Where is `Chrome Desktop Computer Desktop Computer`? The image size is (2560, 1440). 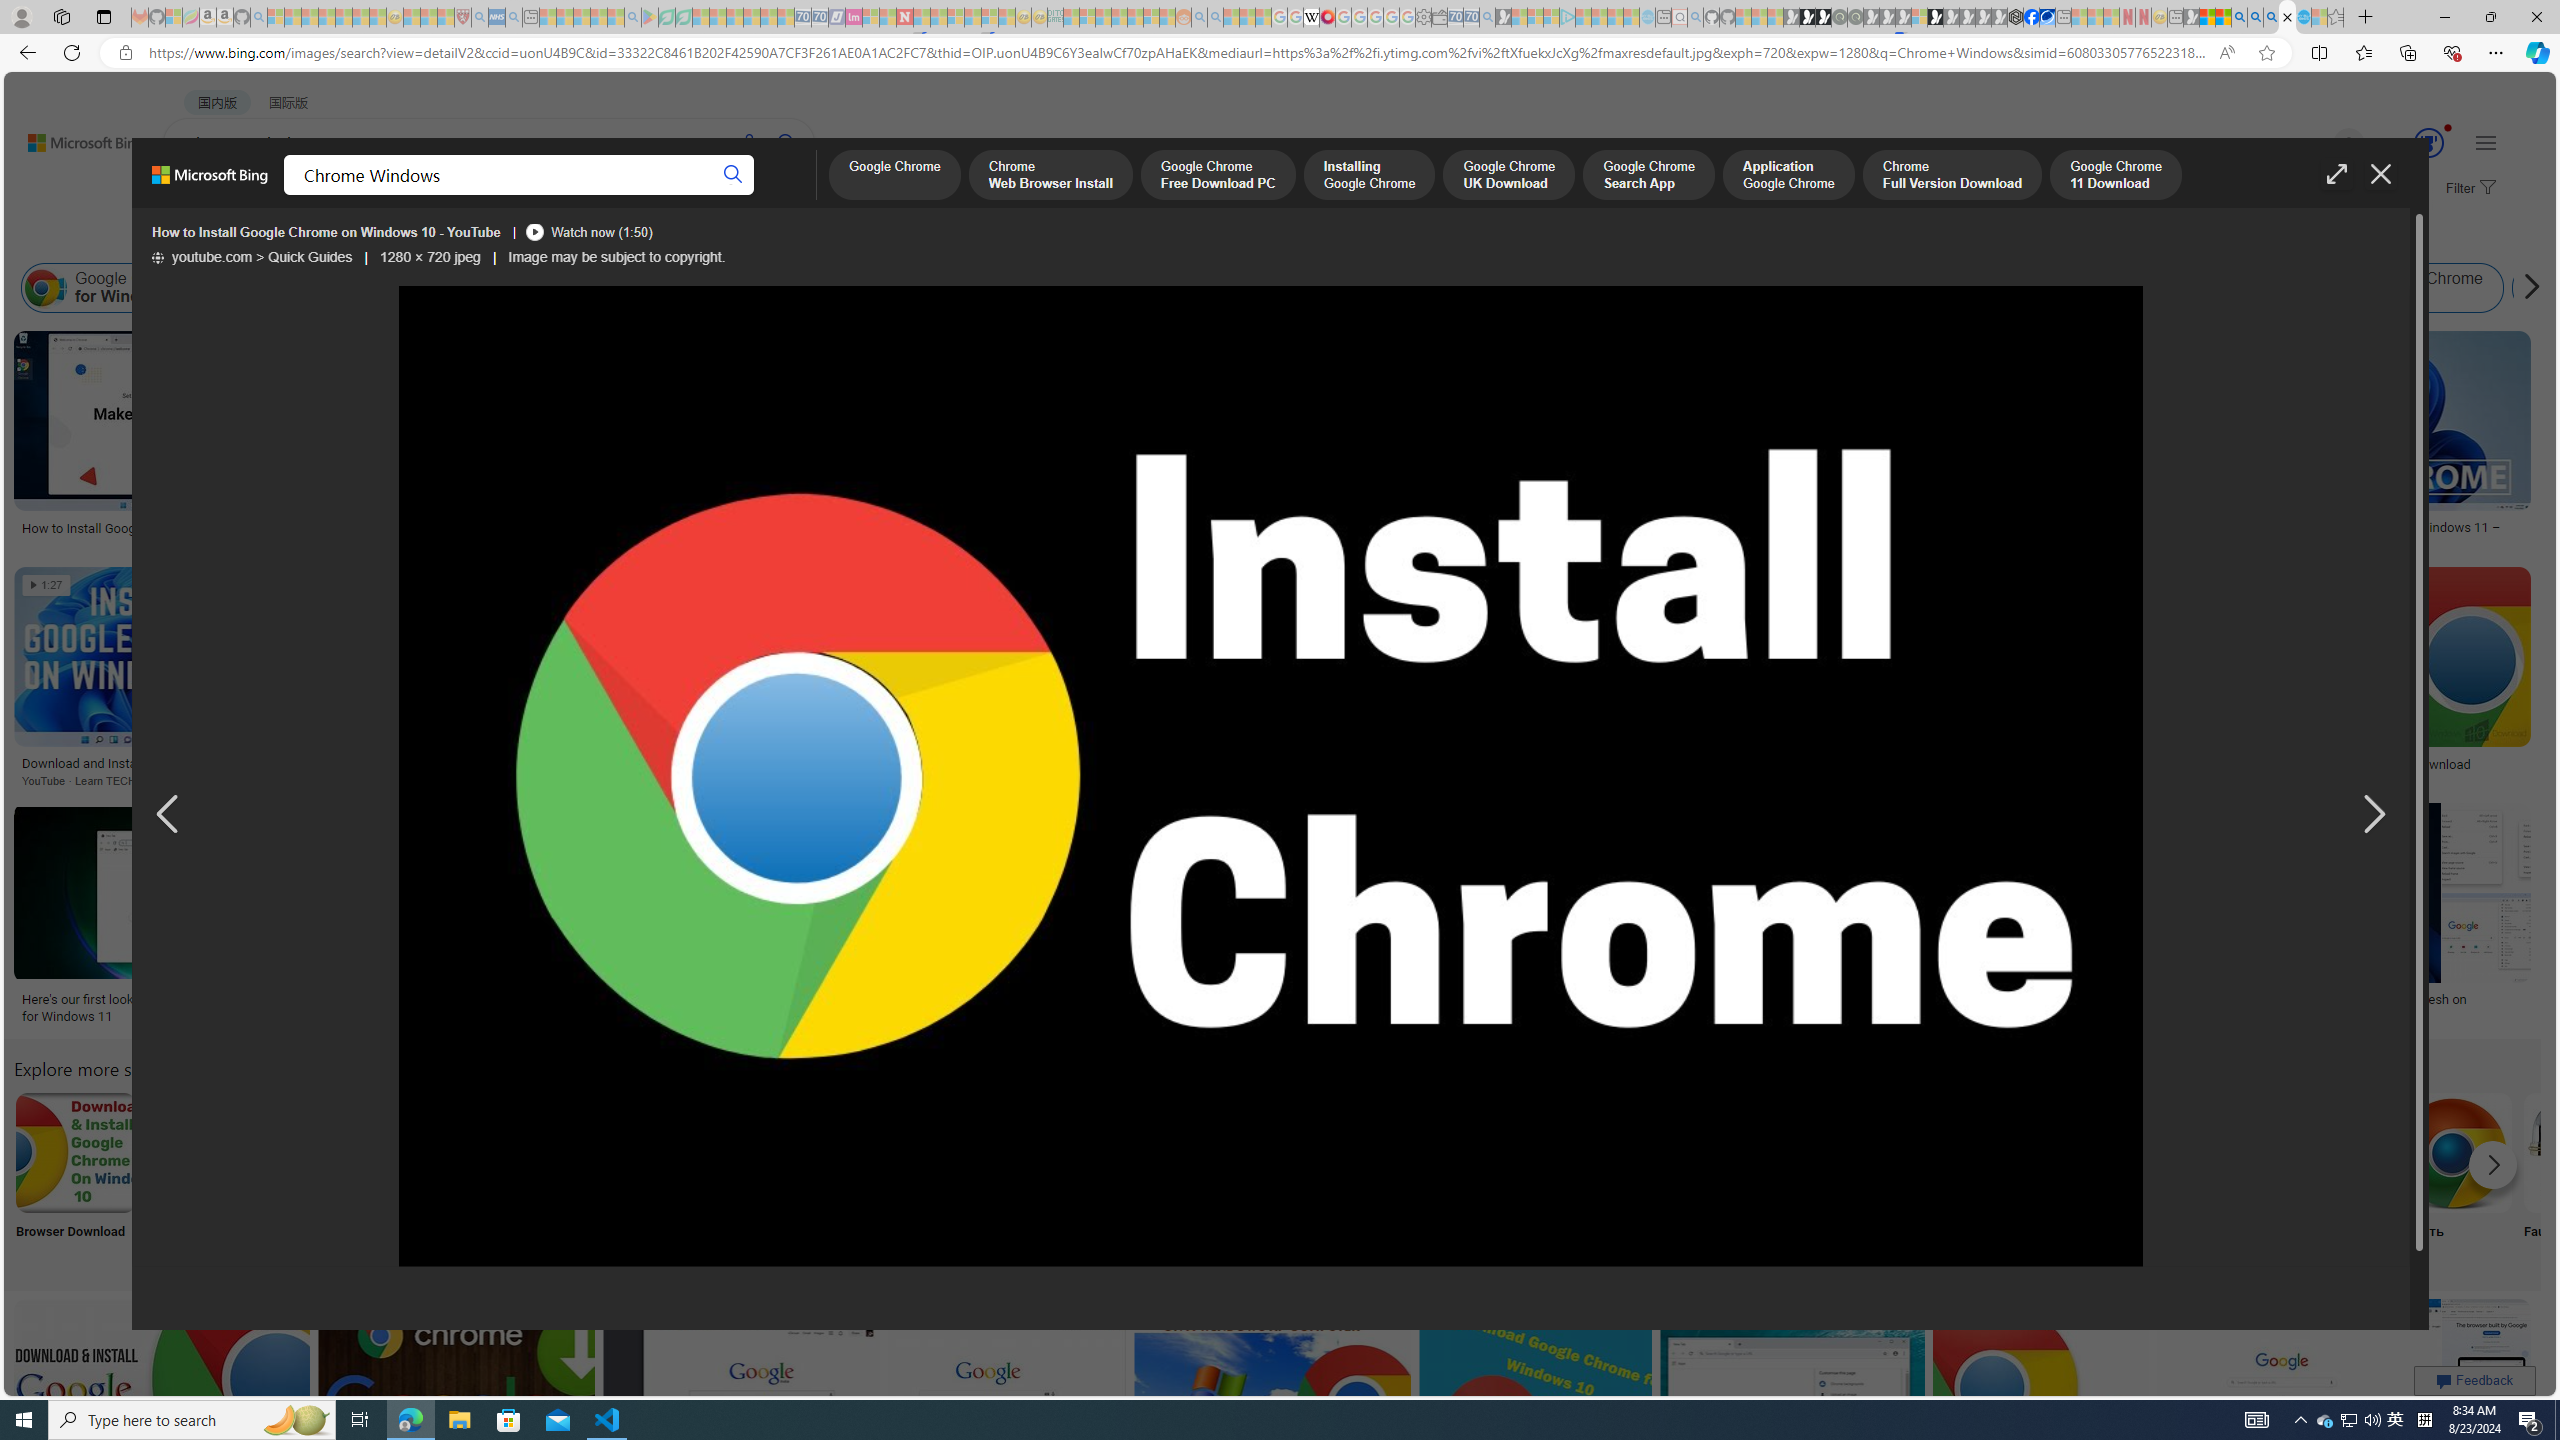
Chrome Desktop Computer Desktop Computer is located at coordinates (736, 1178).